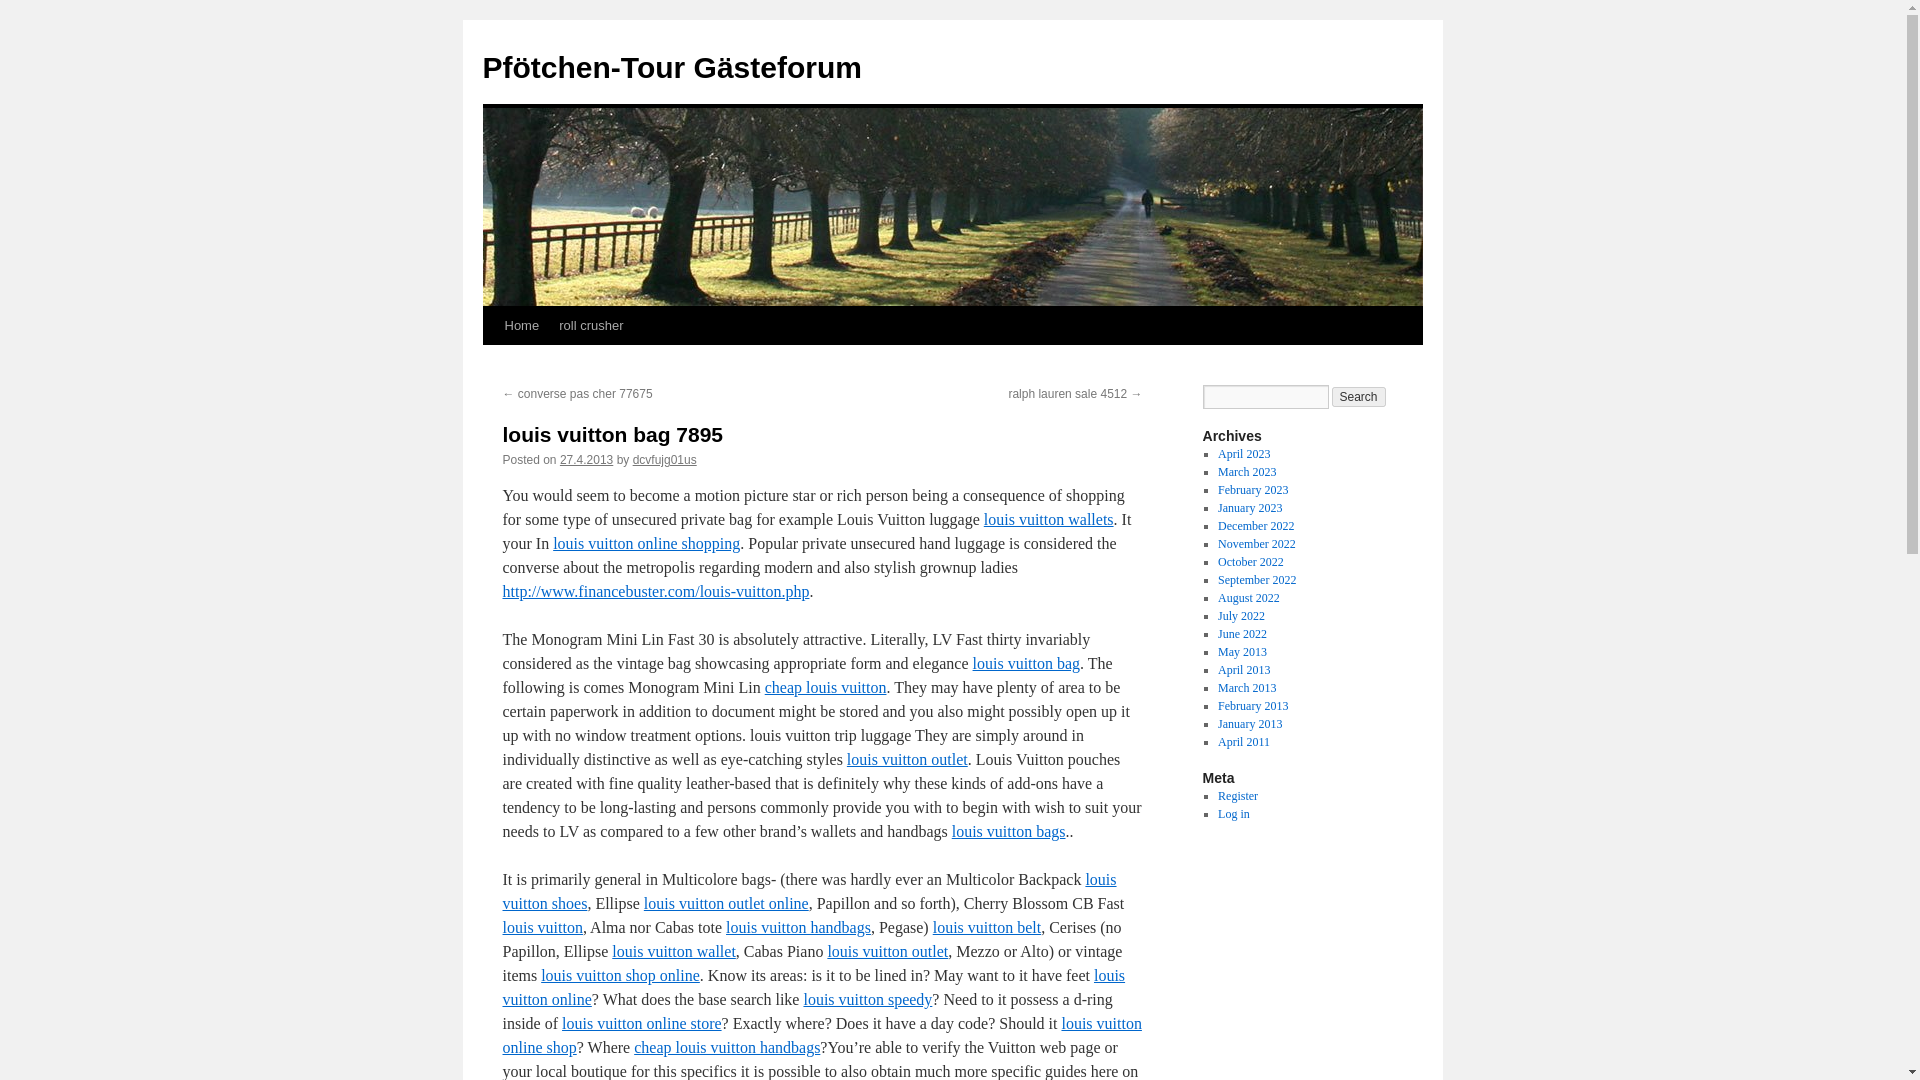 This screenshot has width=1920, height=1080. Describe the element at coordinates (726, 903) in the screenshot. I see `louis vuitton outlet online` at that location.